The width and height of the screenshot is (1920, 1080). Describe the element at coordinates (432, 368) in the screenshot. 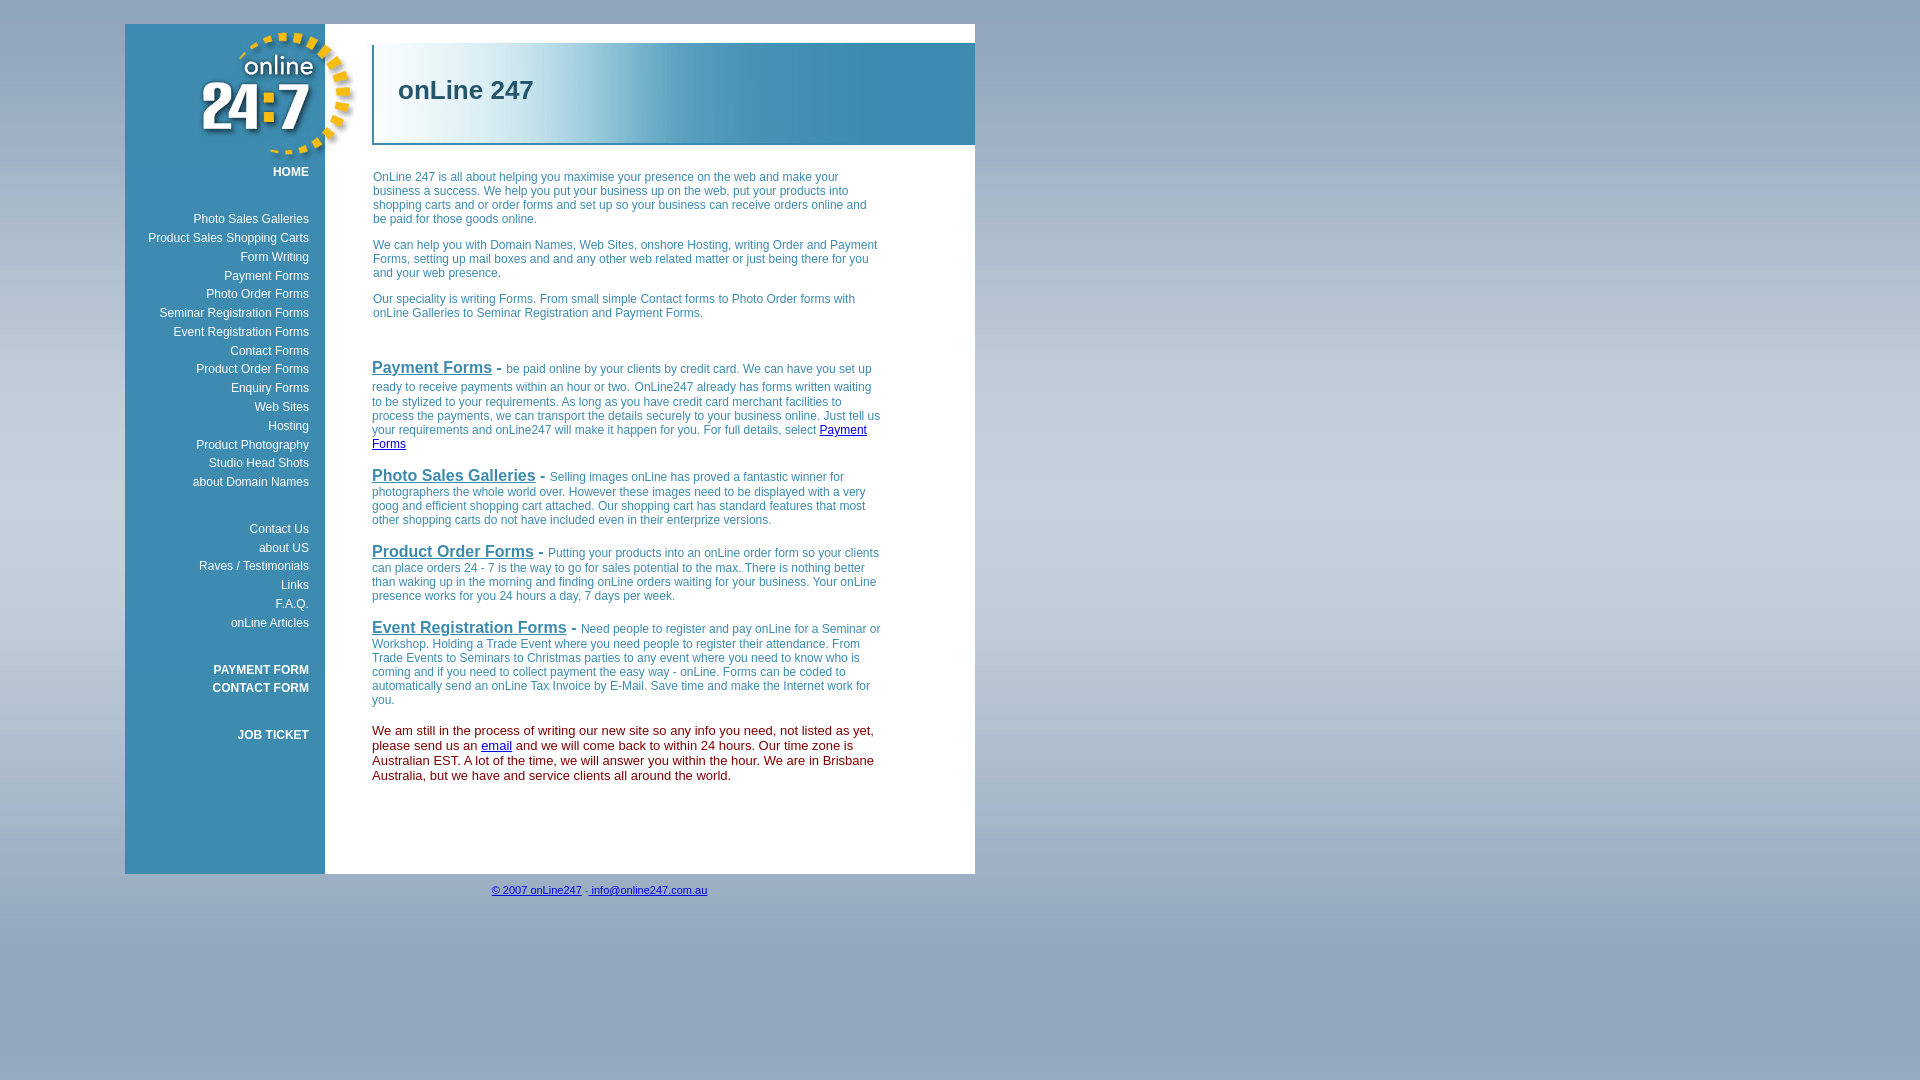

I see `Payment Forms` at that location.